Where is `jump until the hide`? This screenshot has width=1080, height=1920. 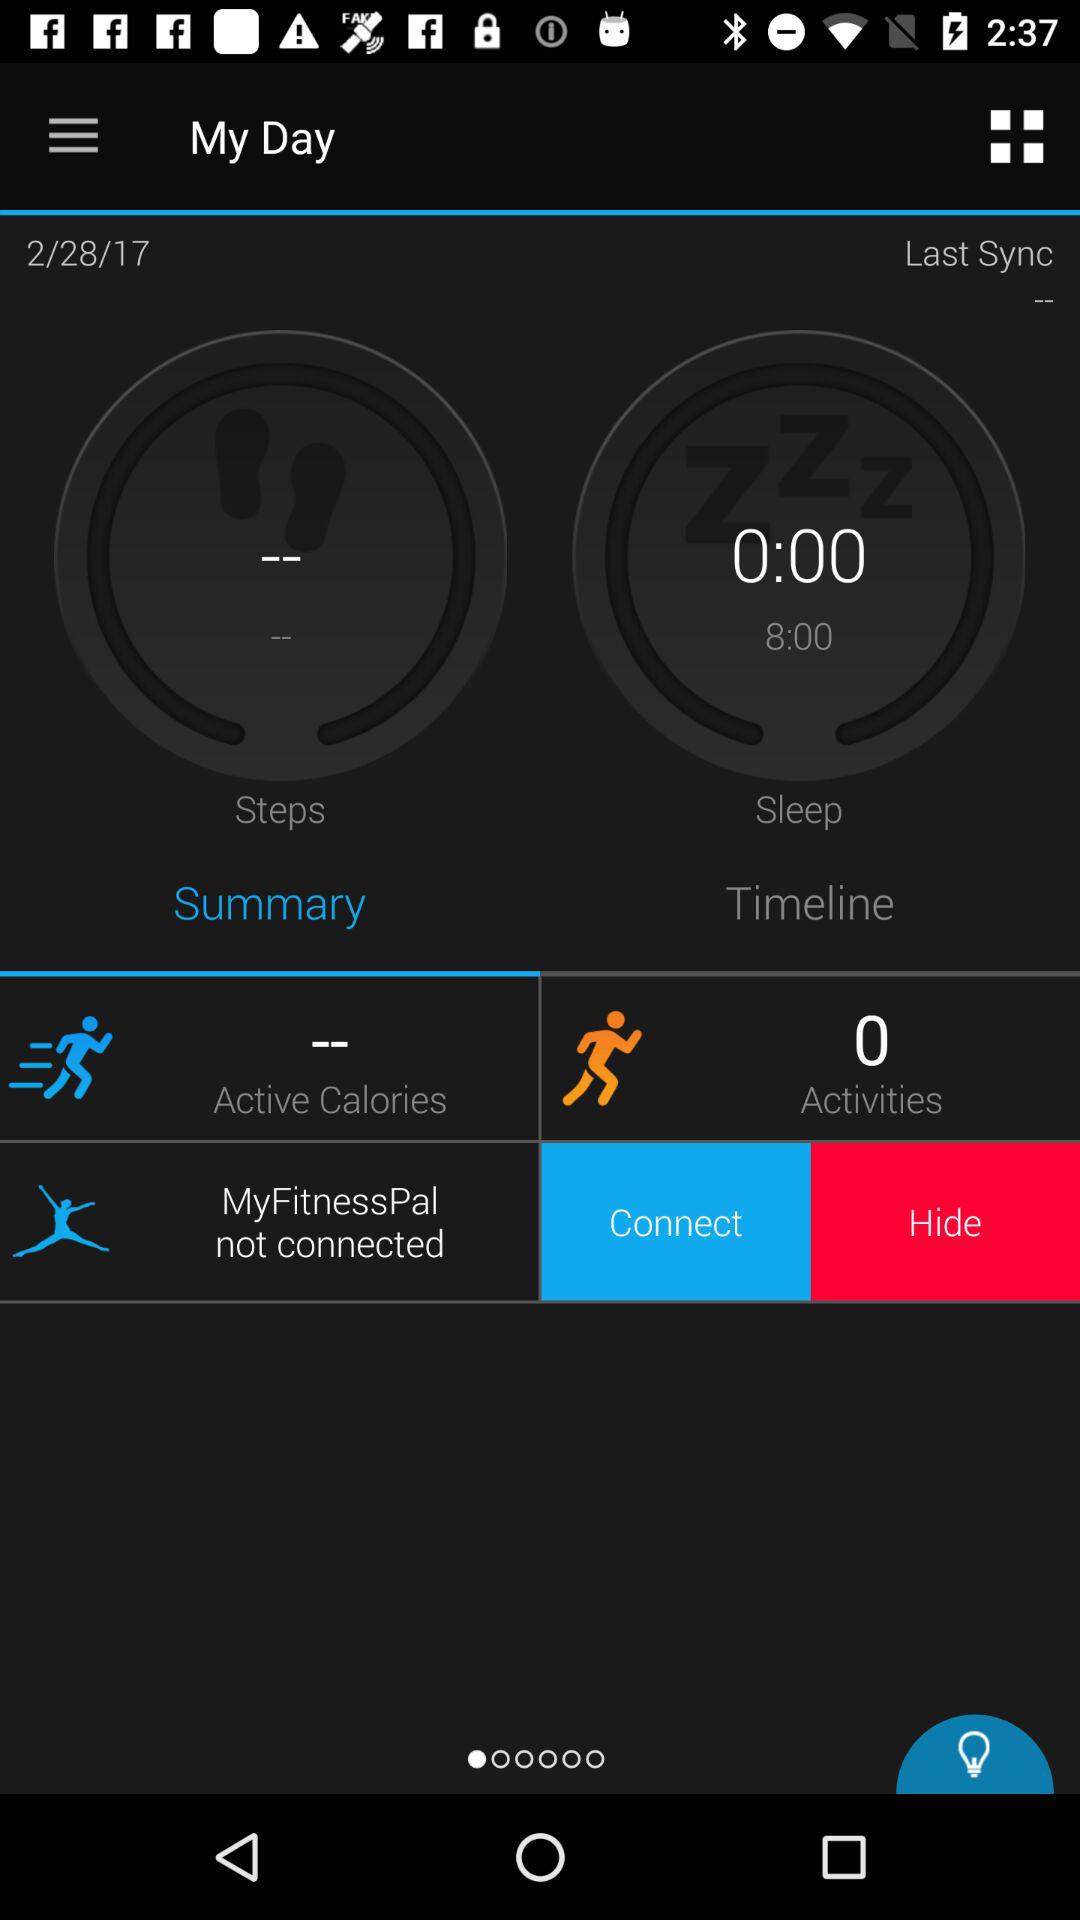
jump until the hide is located at coordinates (945, 1221).